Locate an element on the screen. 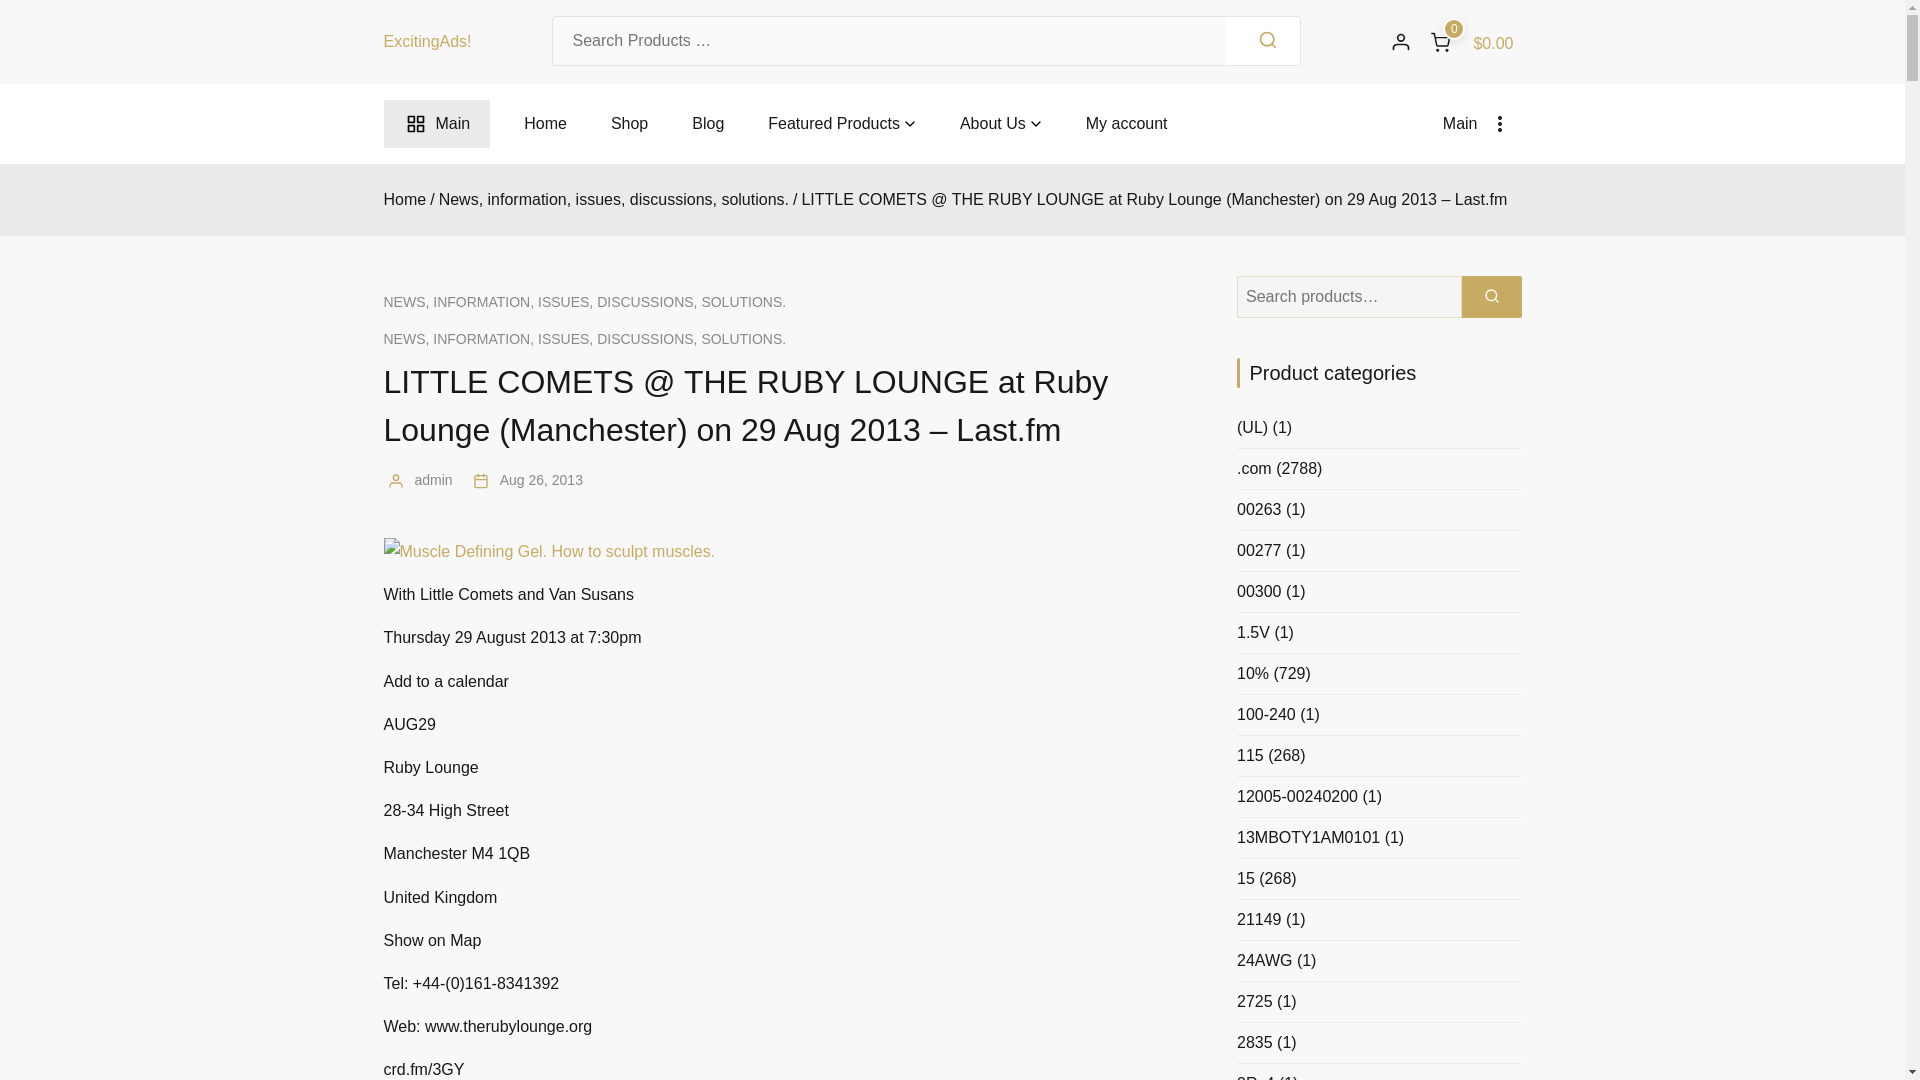 The image size is (1920, 1080). Search is located at coordinates (1268, 40).